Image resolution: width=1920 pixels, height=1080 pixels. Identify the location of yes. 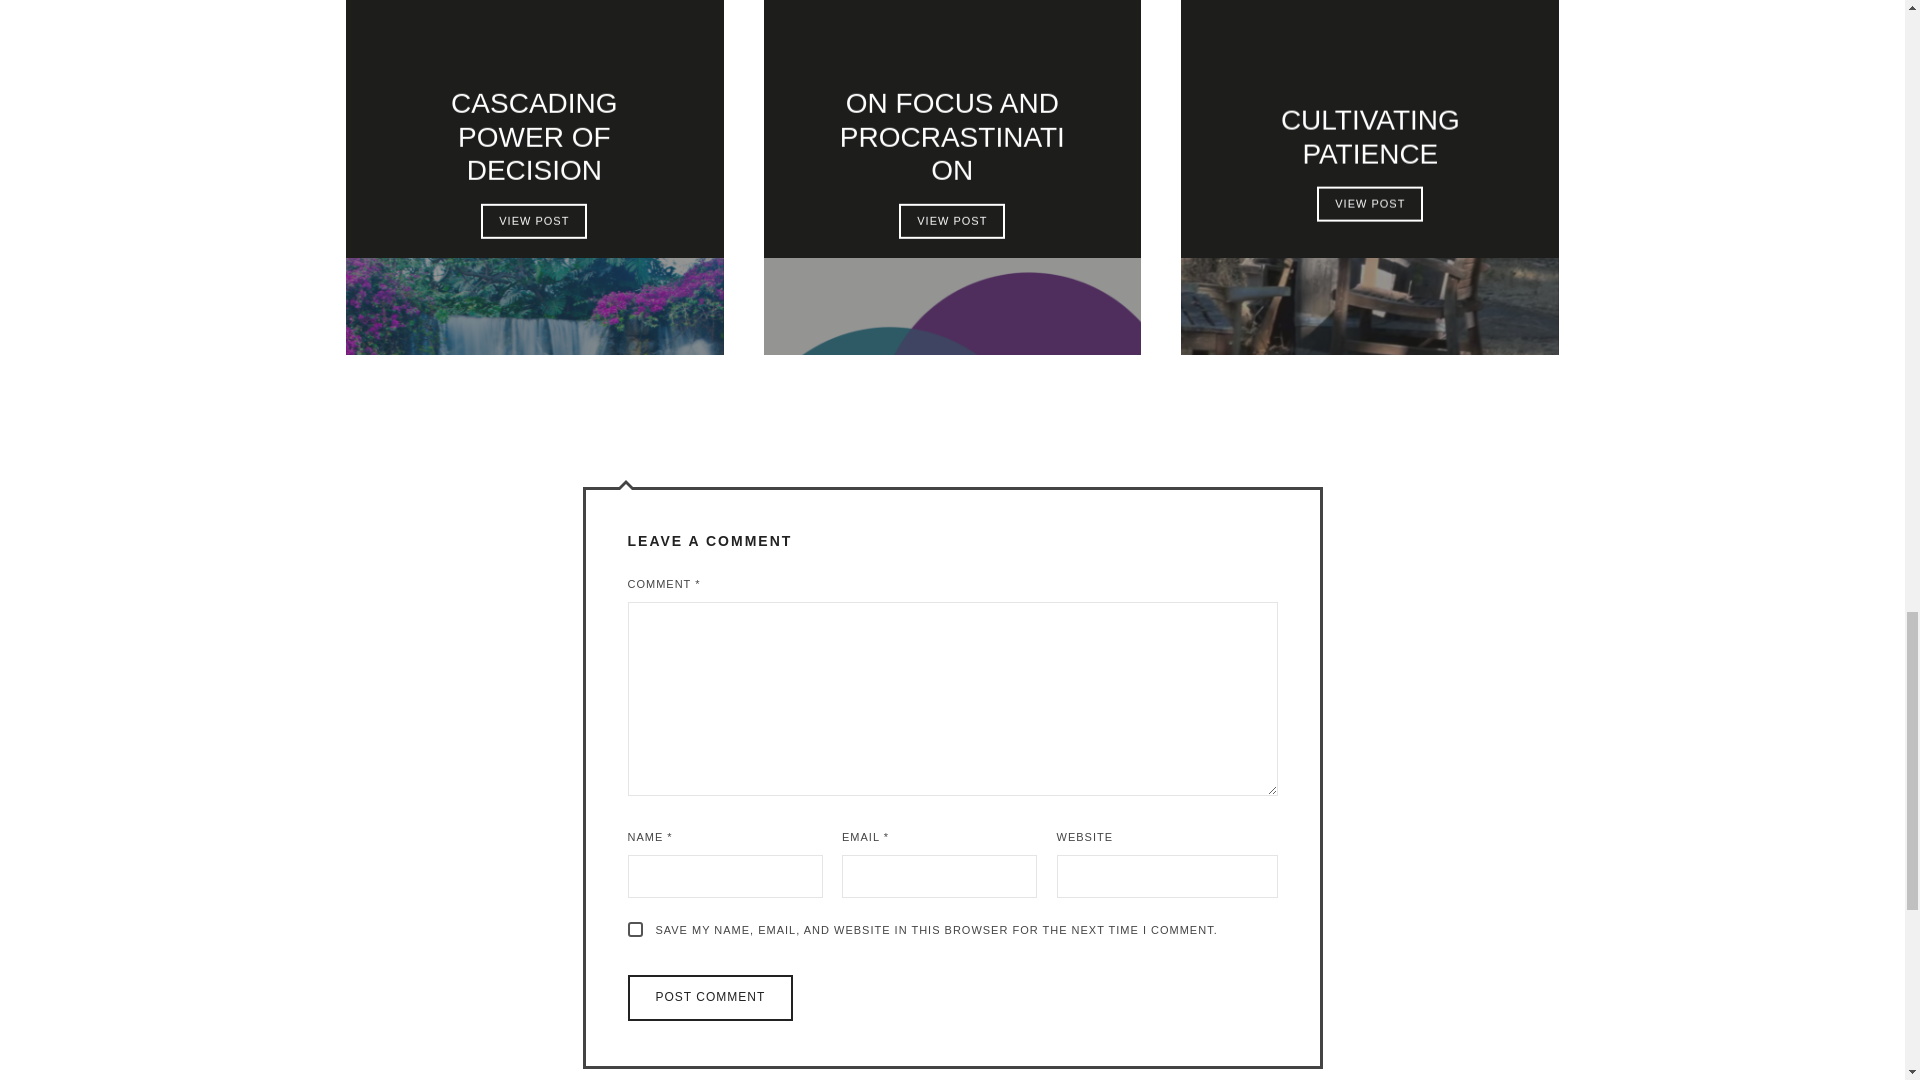
(635, 930).